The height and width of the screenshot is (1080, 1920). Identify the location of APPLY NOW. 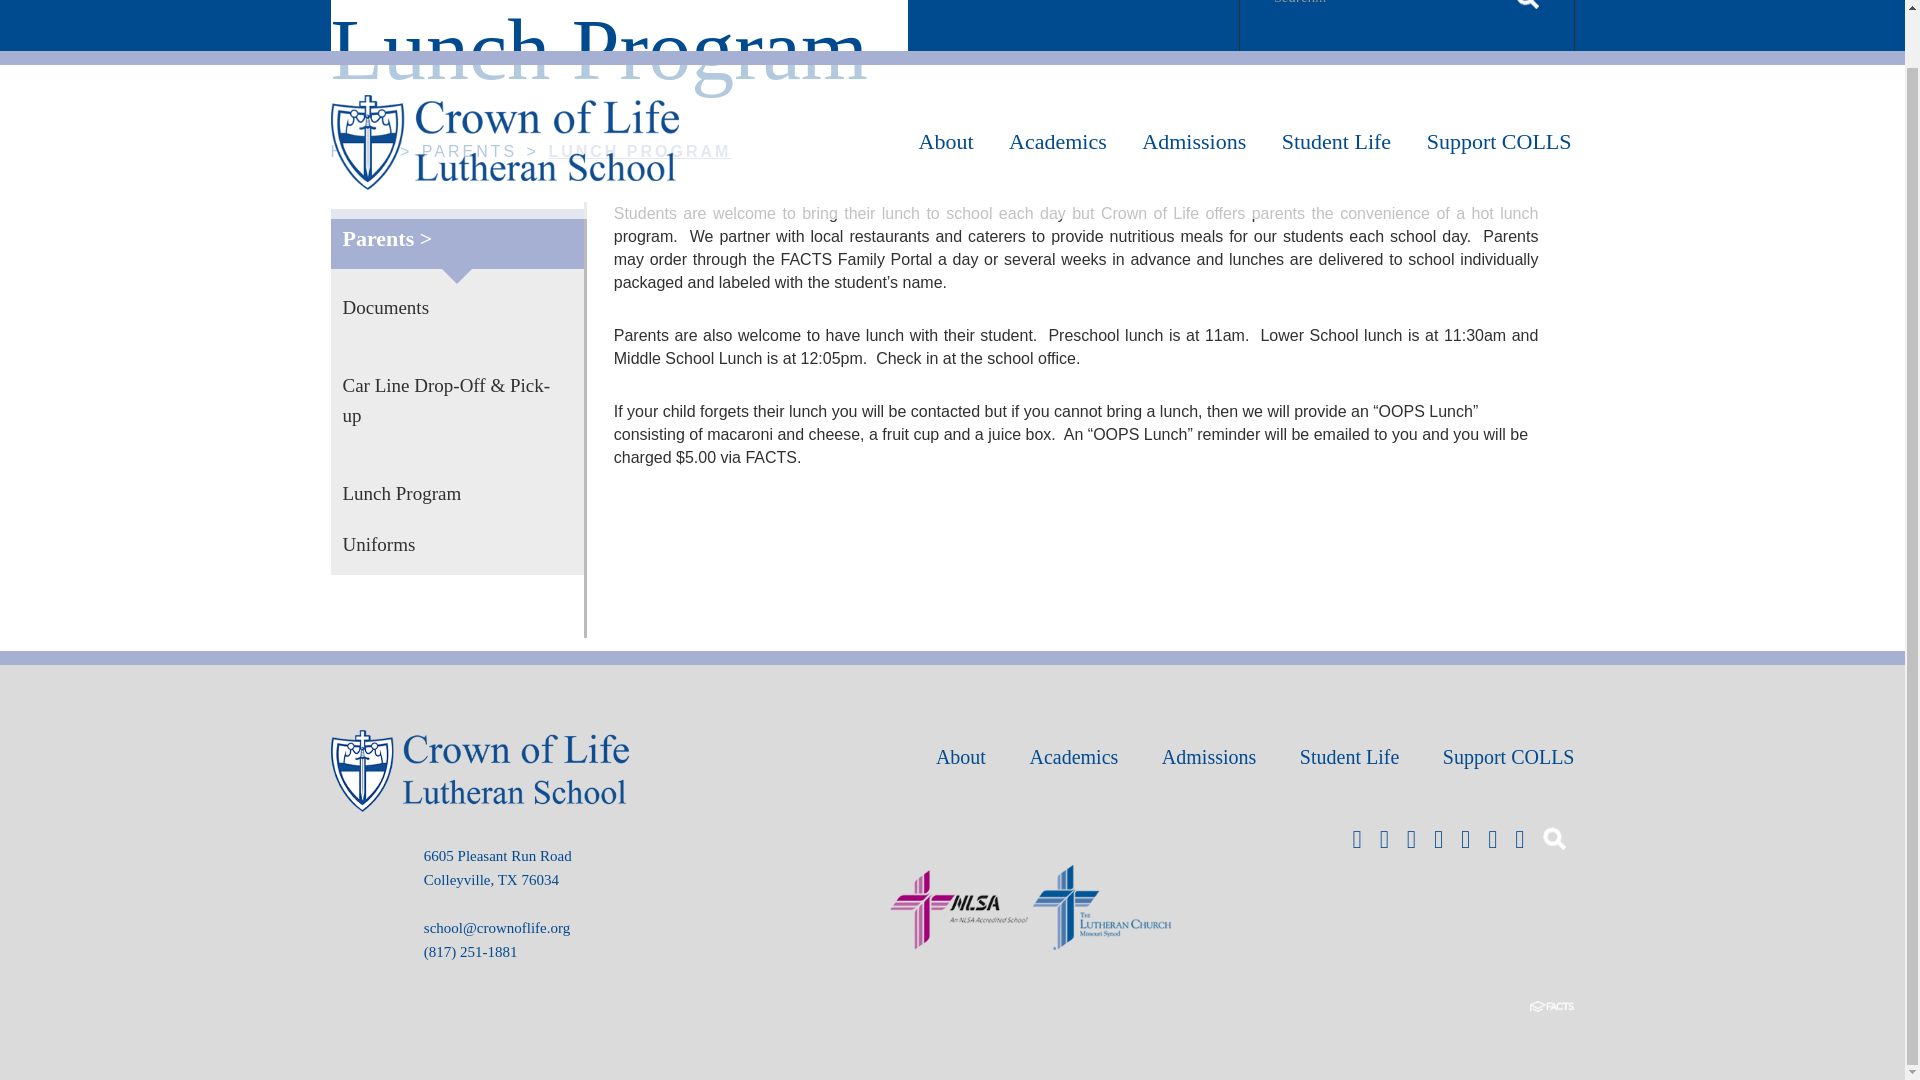
(470, 2).